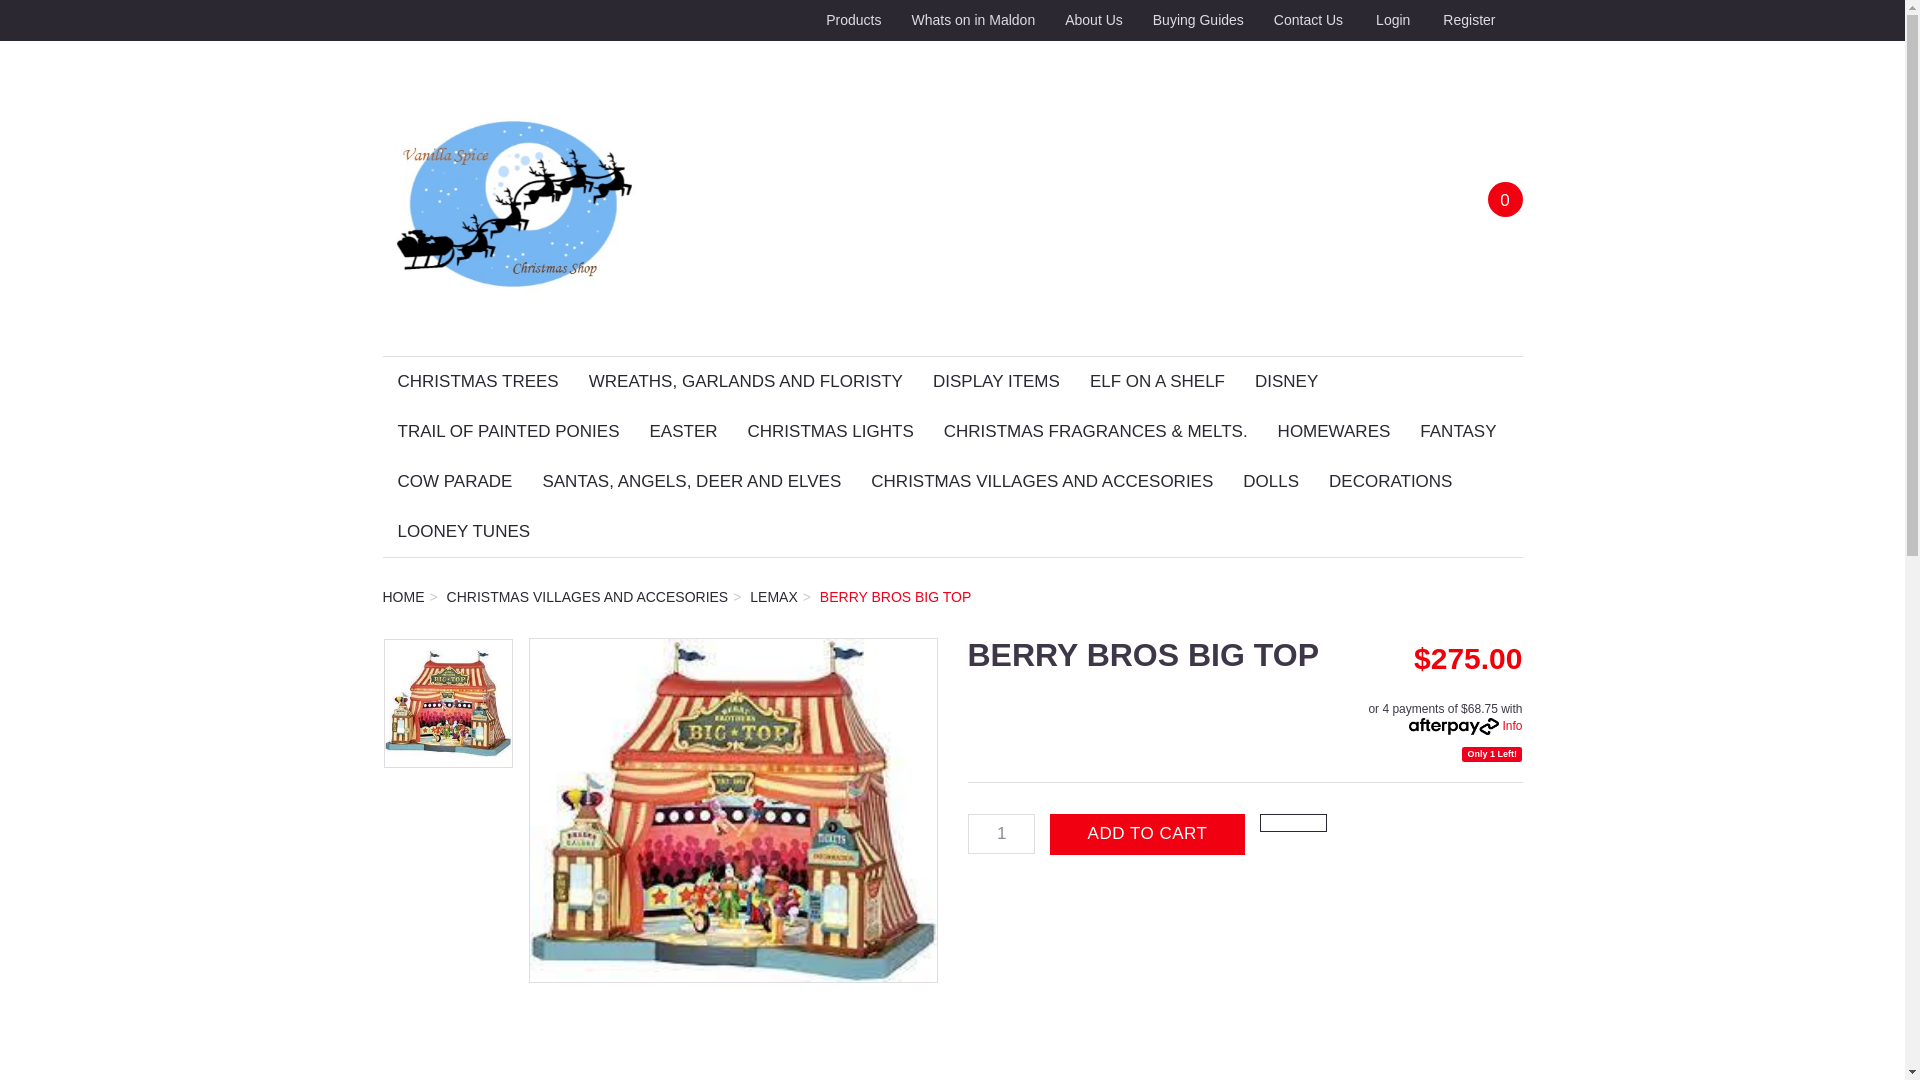 This screenshot has height=1080, width=1920. What do you see at coordinates (973, 20) in the screenshot?
I see `Whats on in Maldon` at bounding box center [973, 20].